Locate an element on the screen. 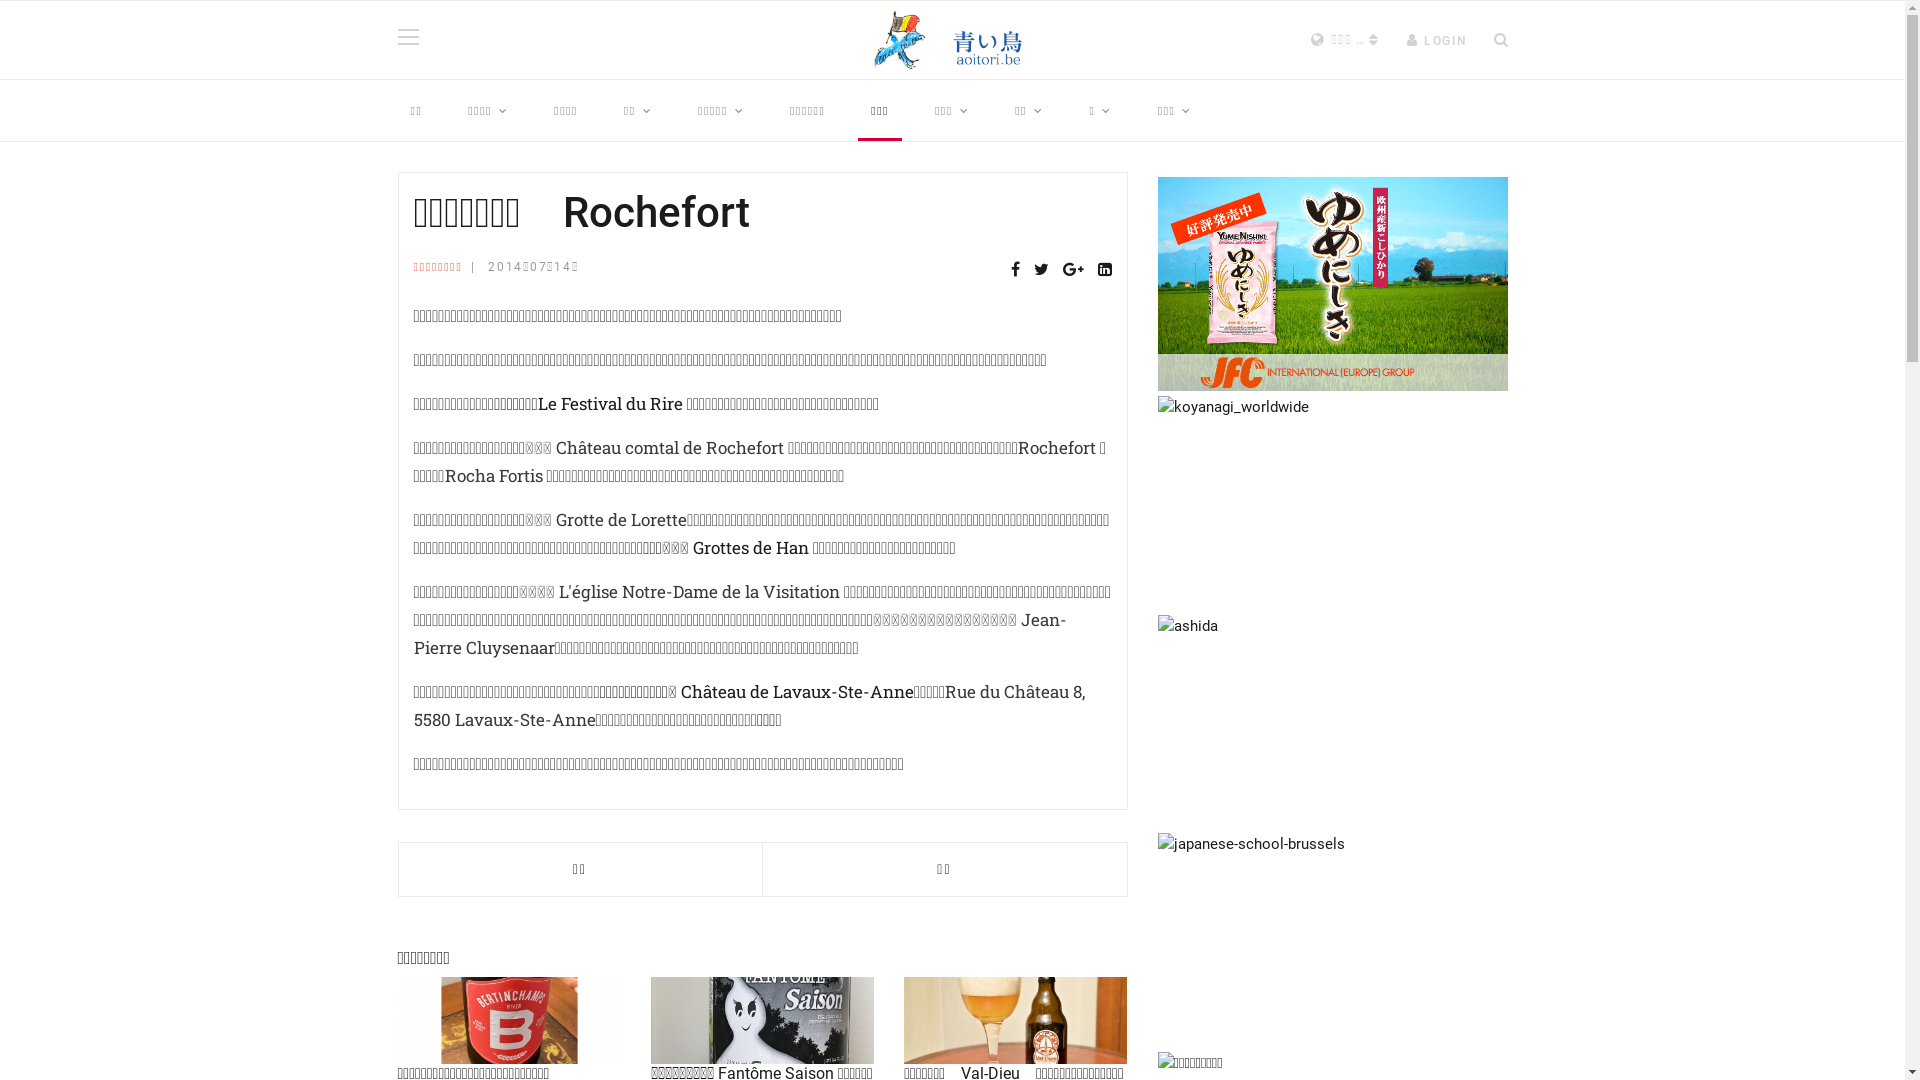 Image resolution: width=1920 pixels, height=1080 pixels. Facebook is located at coordinates (1014, 270).